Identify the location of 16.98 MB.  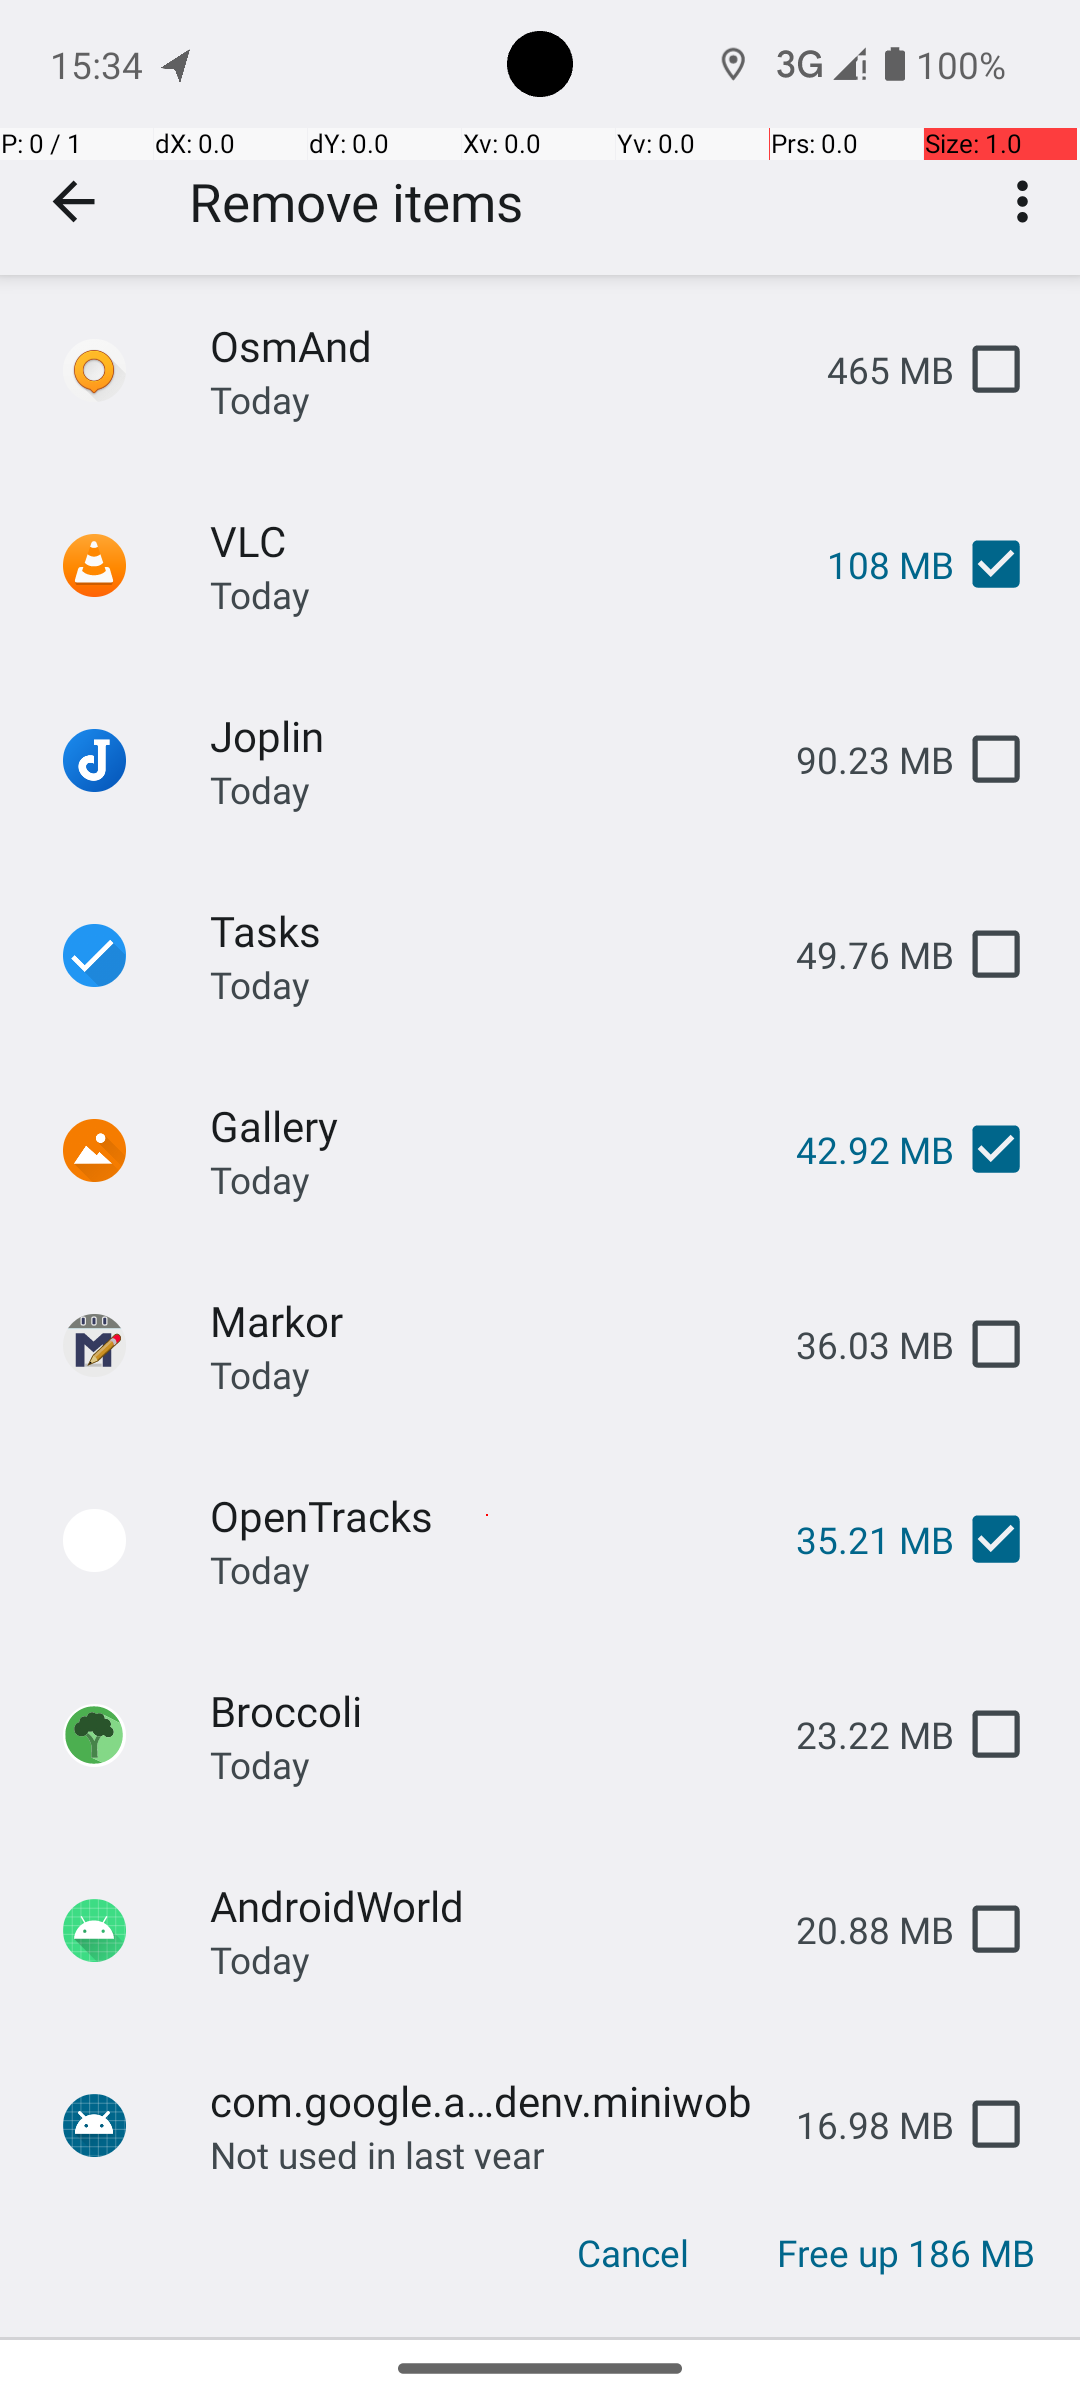
(859, 2124).